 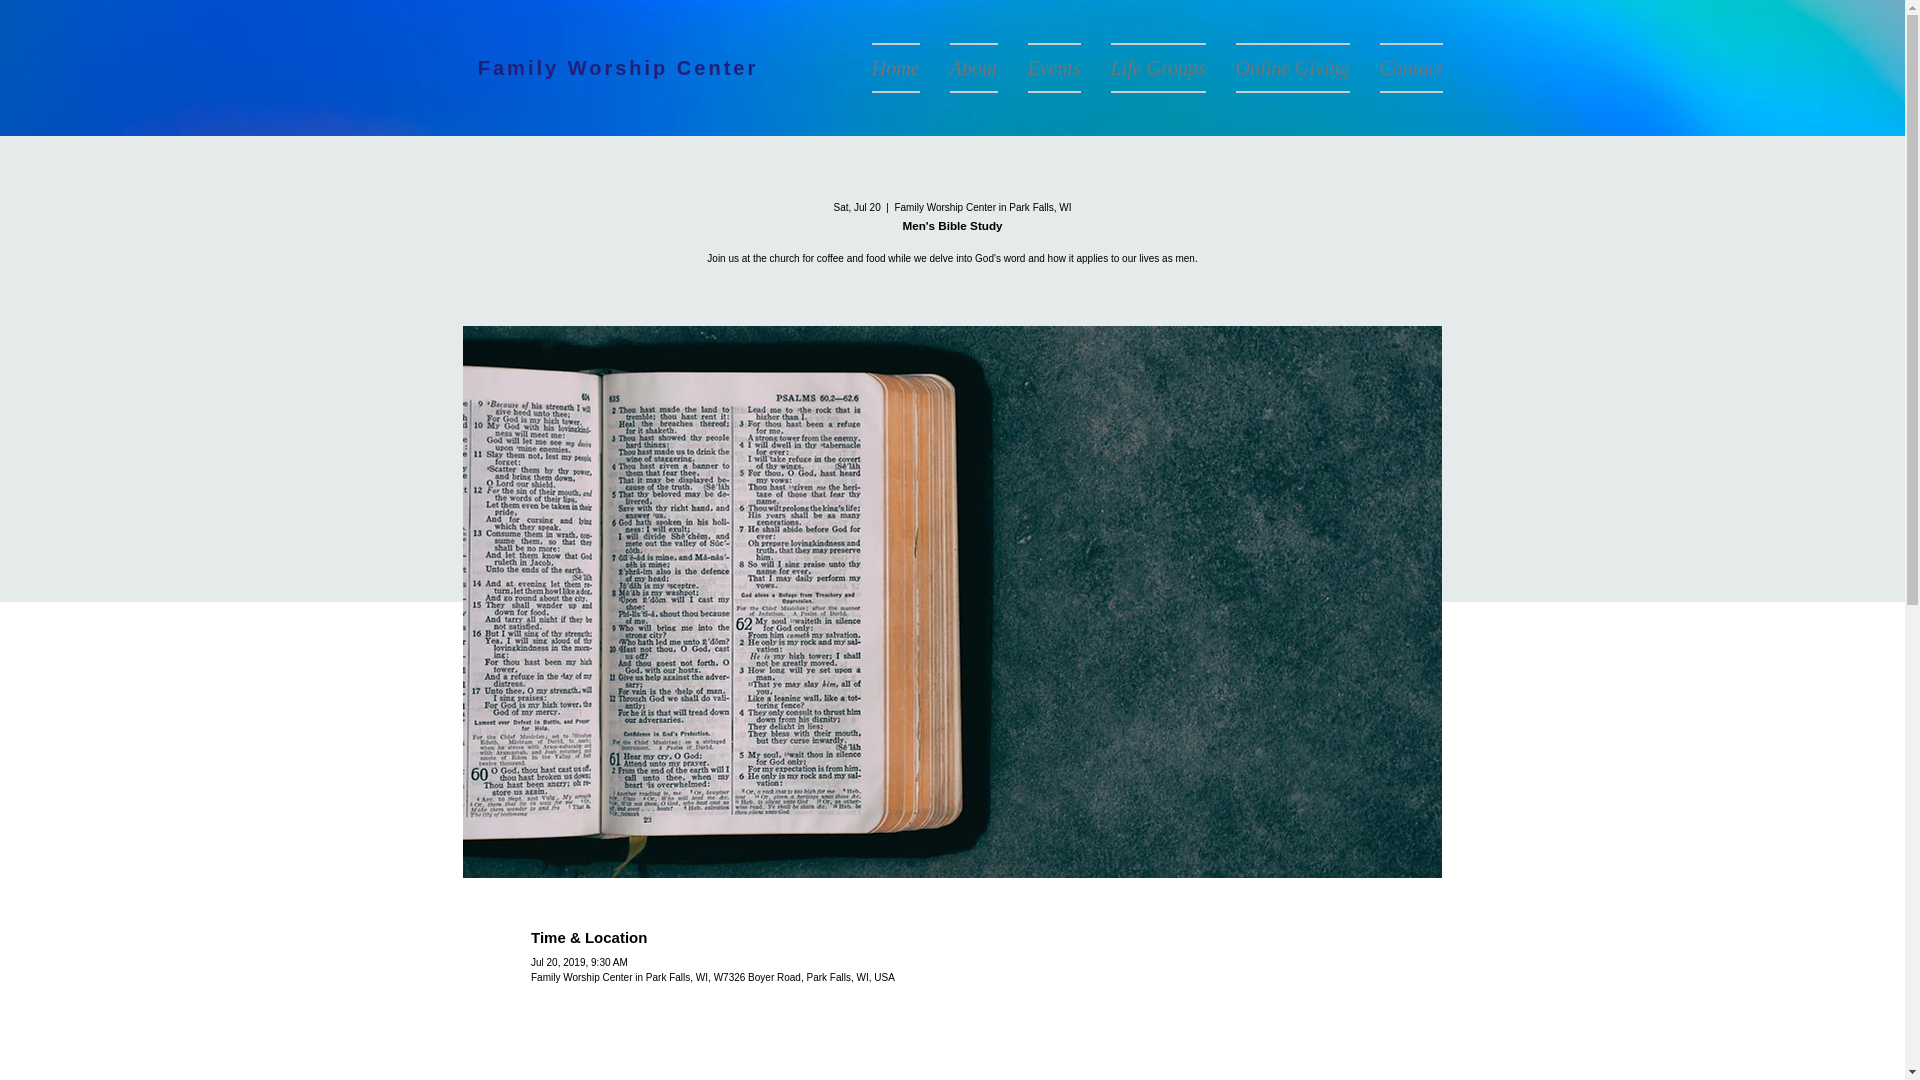 I want to click on Home, so click(x=894, y=68).